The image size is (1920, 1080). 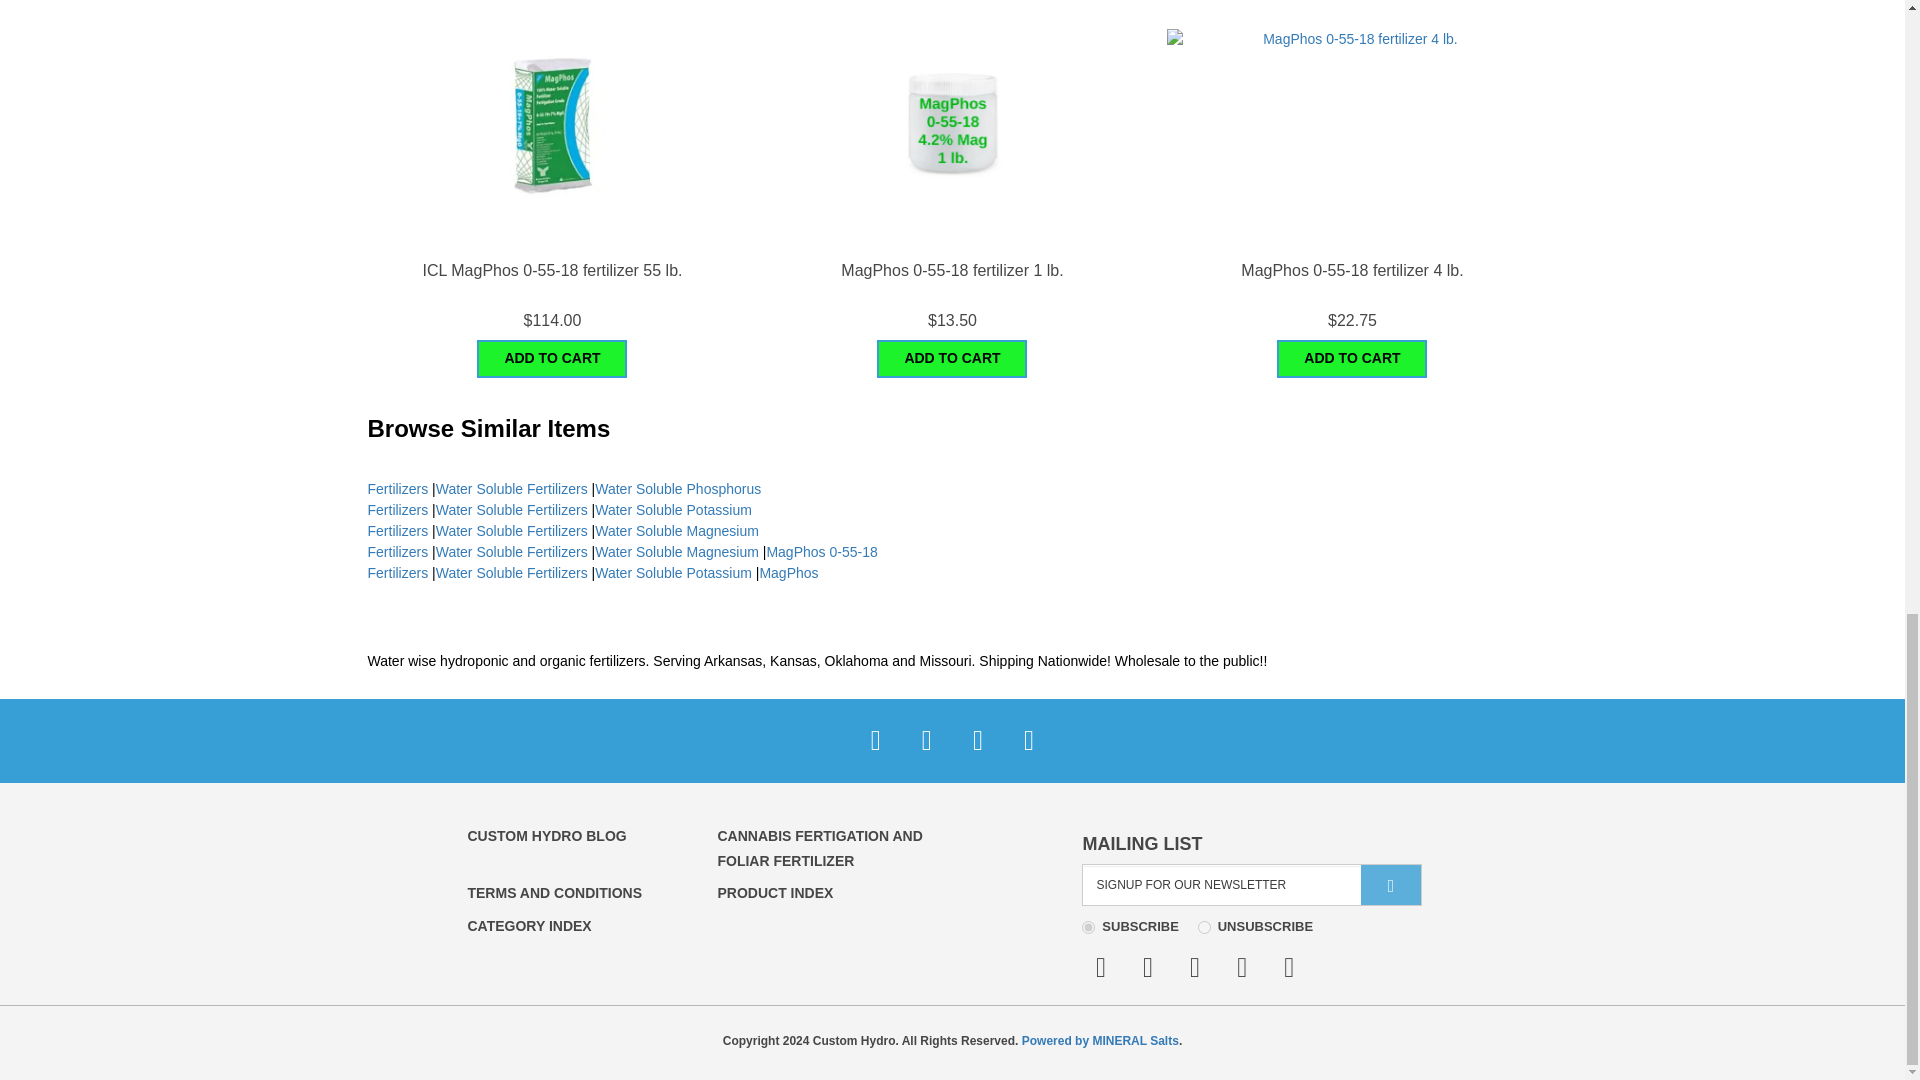 What do you see at coordinates (1028, 740) in the screenshot?
I see `Follow Us on Instagram` at bounding box center [1028, 740].